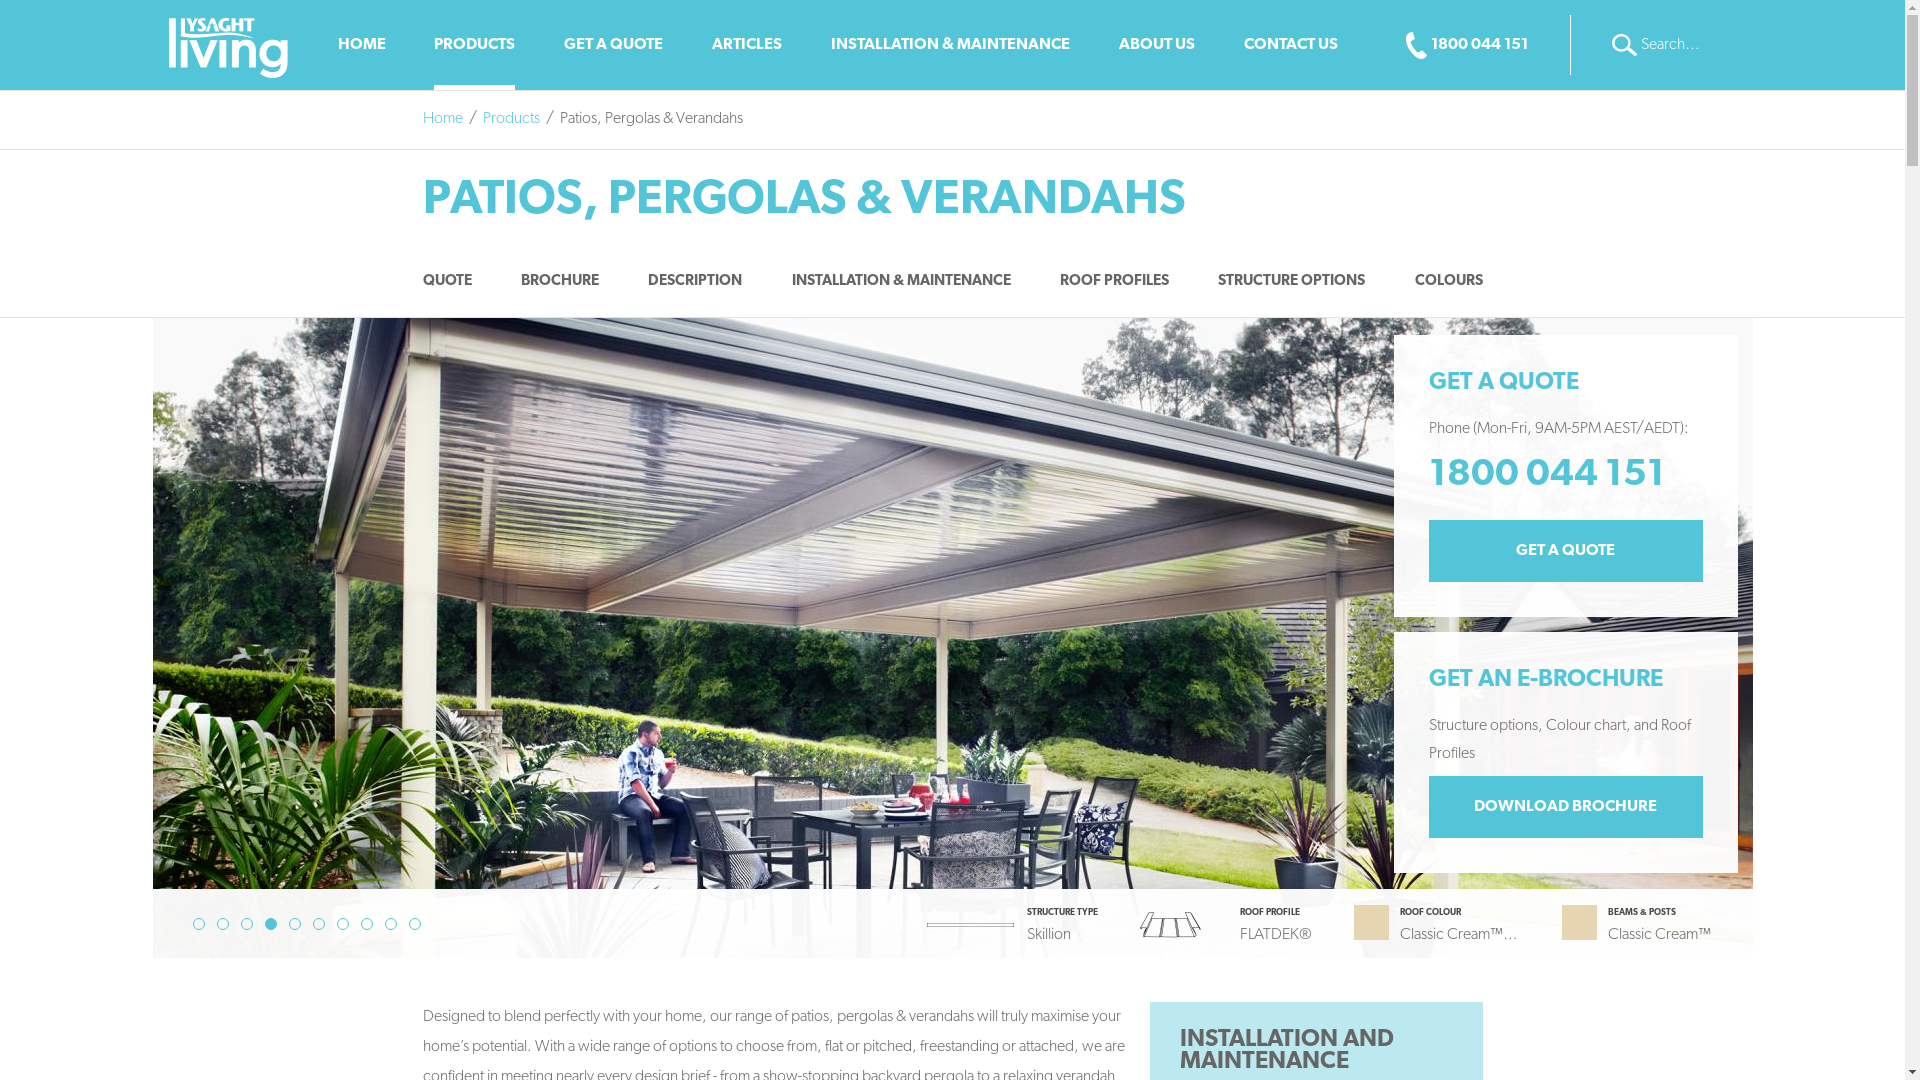 This screenshot has width=1920, height=1080. Describe the element at coordinates (950, 45) in the screenshot. I see `INSTALLATION & MAINTENANCE` at that location.